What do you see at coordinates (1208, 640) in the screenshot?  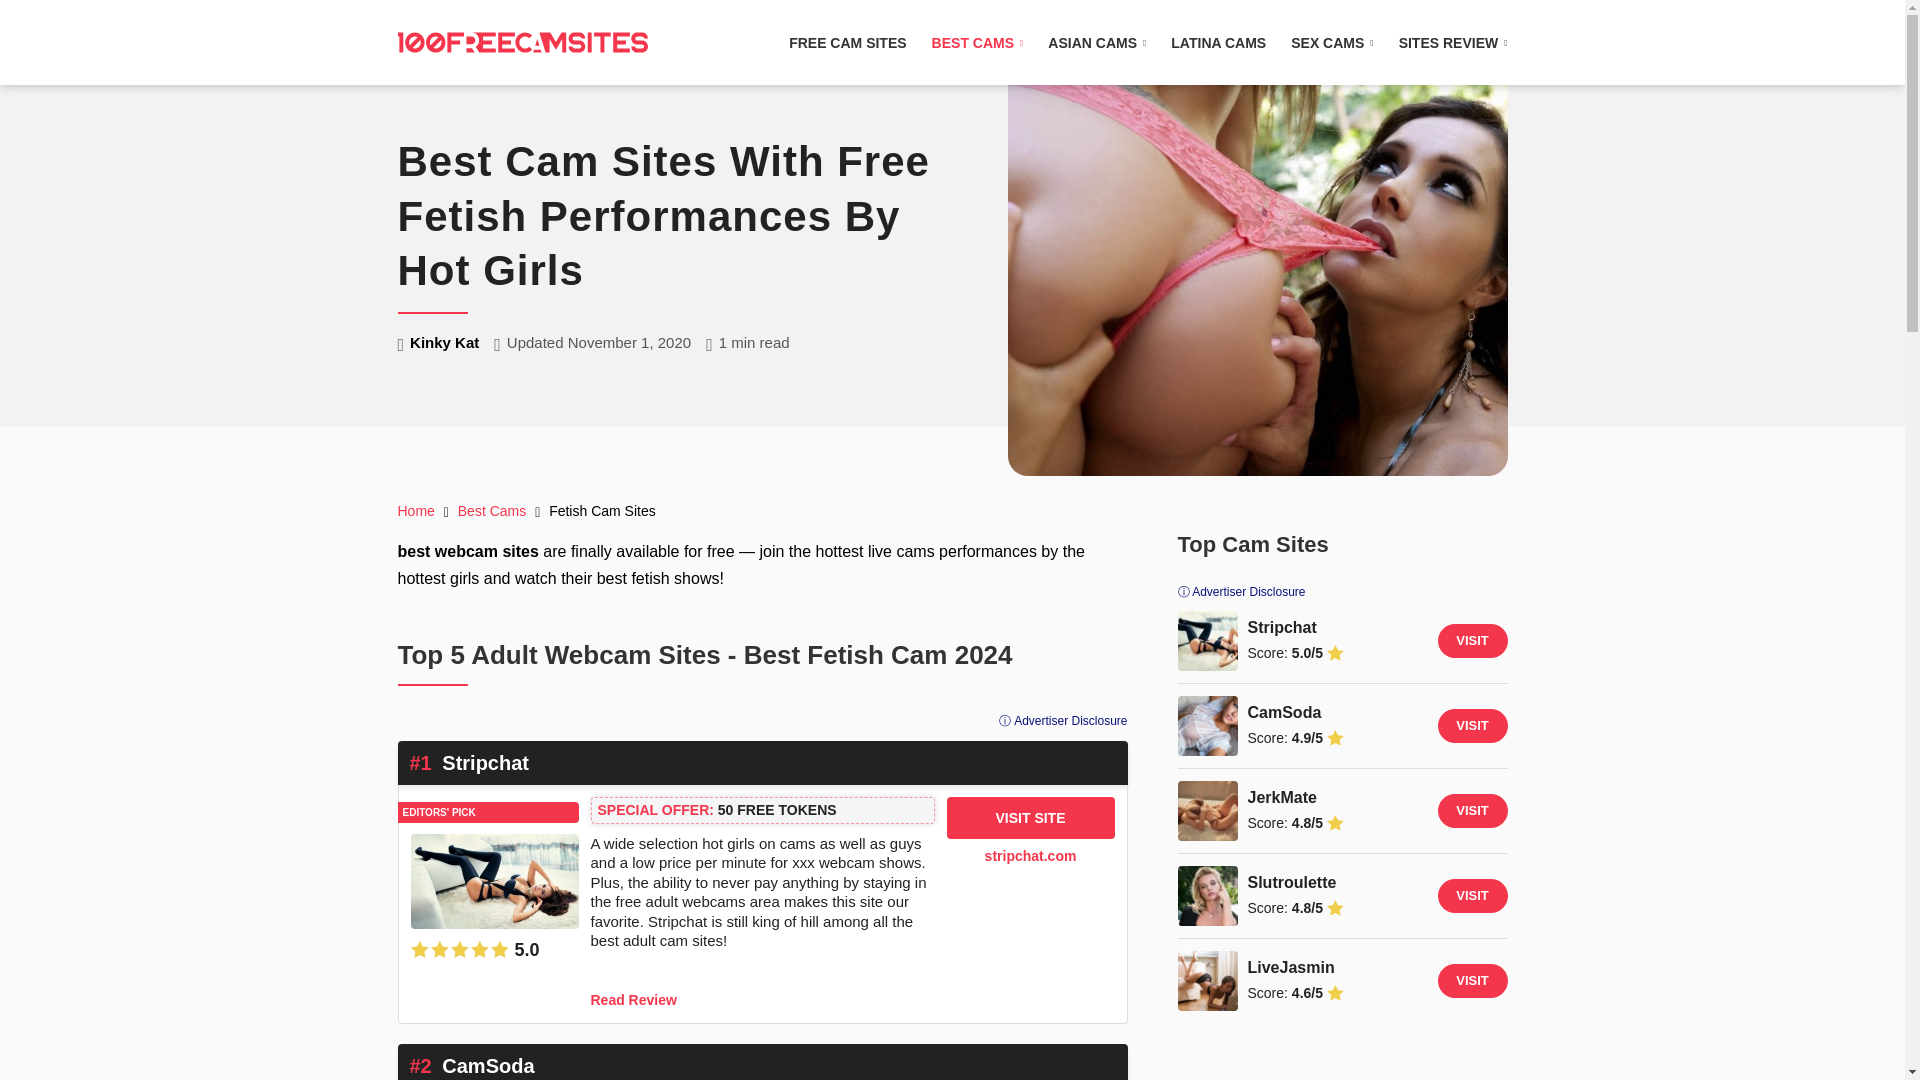 I see `Visit stripchat.com` at bounding box center [1208, 640].